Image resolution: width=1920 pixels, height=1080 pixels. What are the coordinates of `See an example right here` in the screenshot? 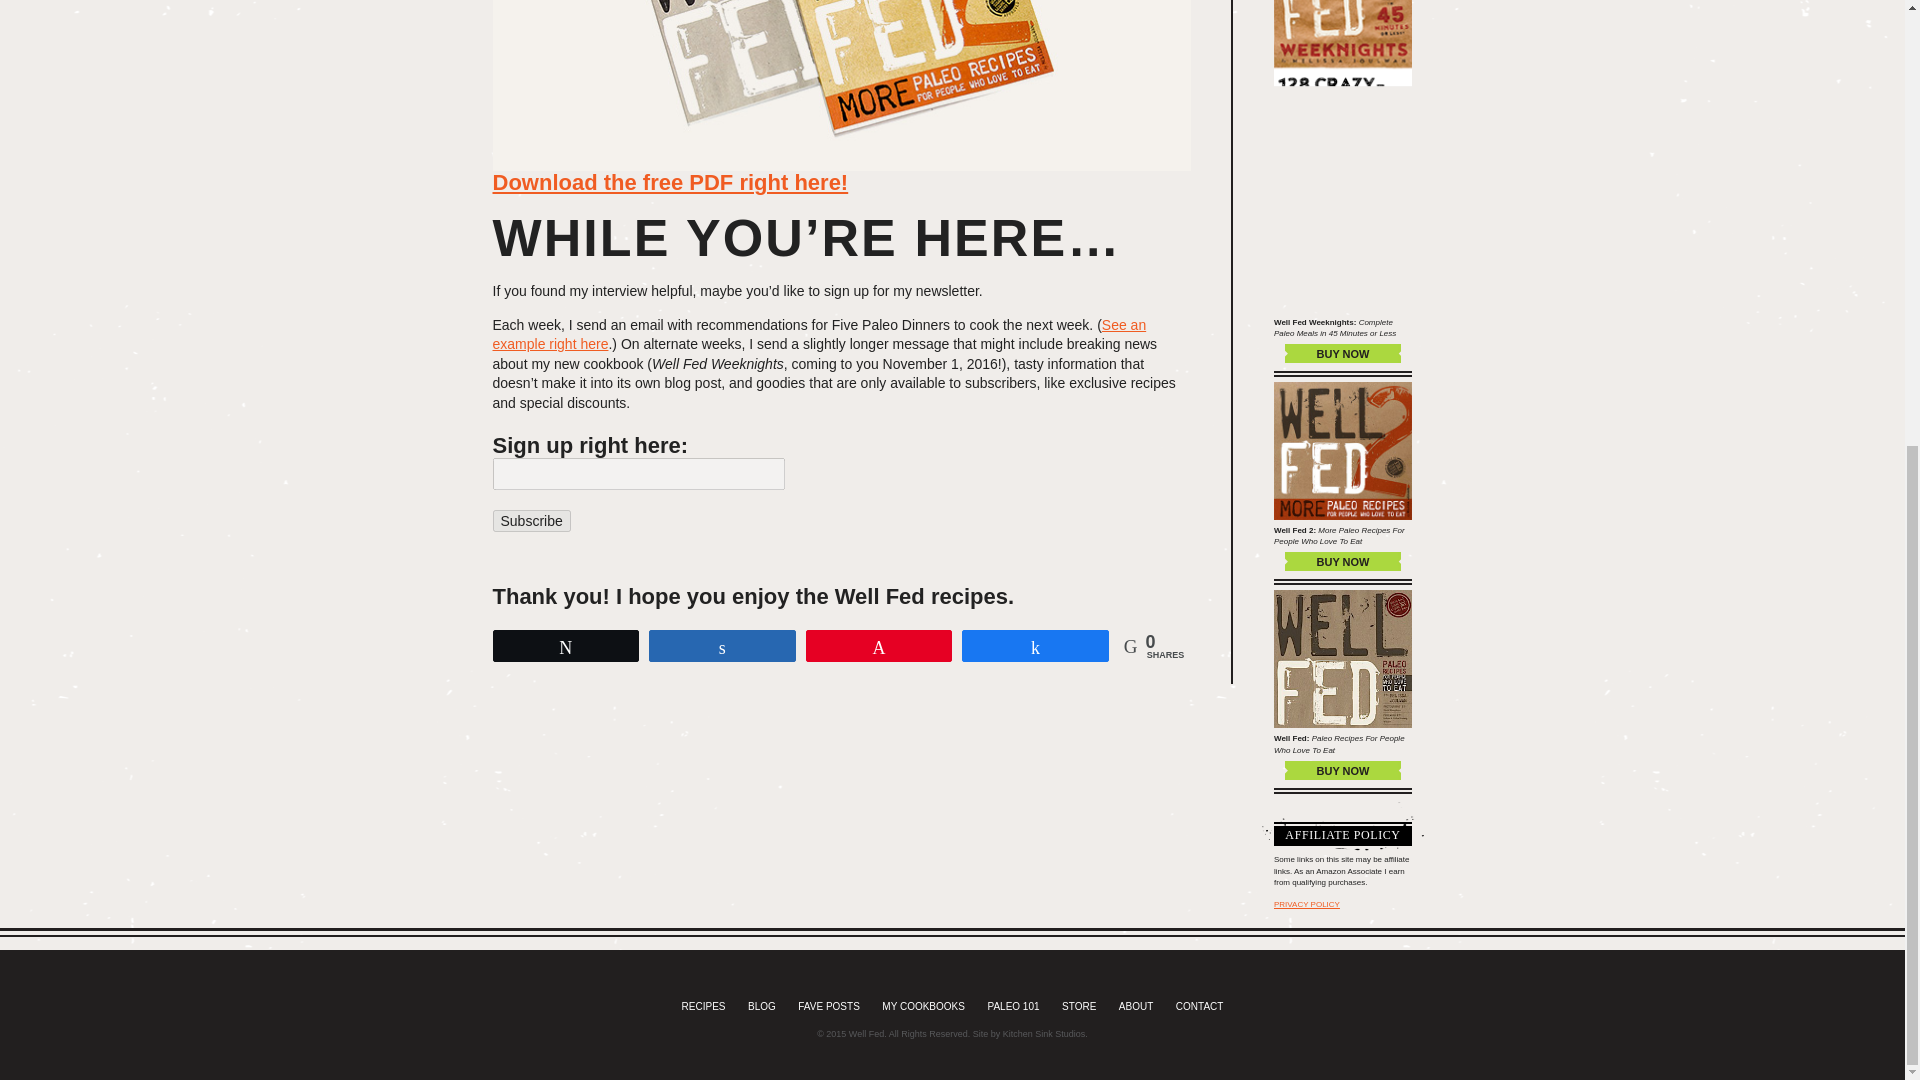 It's located at (818, 335).